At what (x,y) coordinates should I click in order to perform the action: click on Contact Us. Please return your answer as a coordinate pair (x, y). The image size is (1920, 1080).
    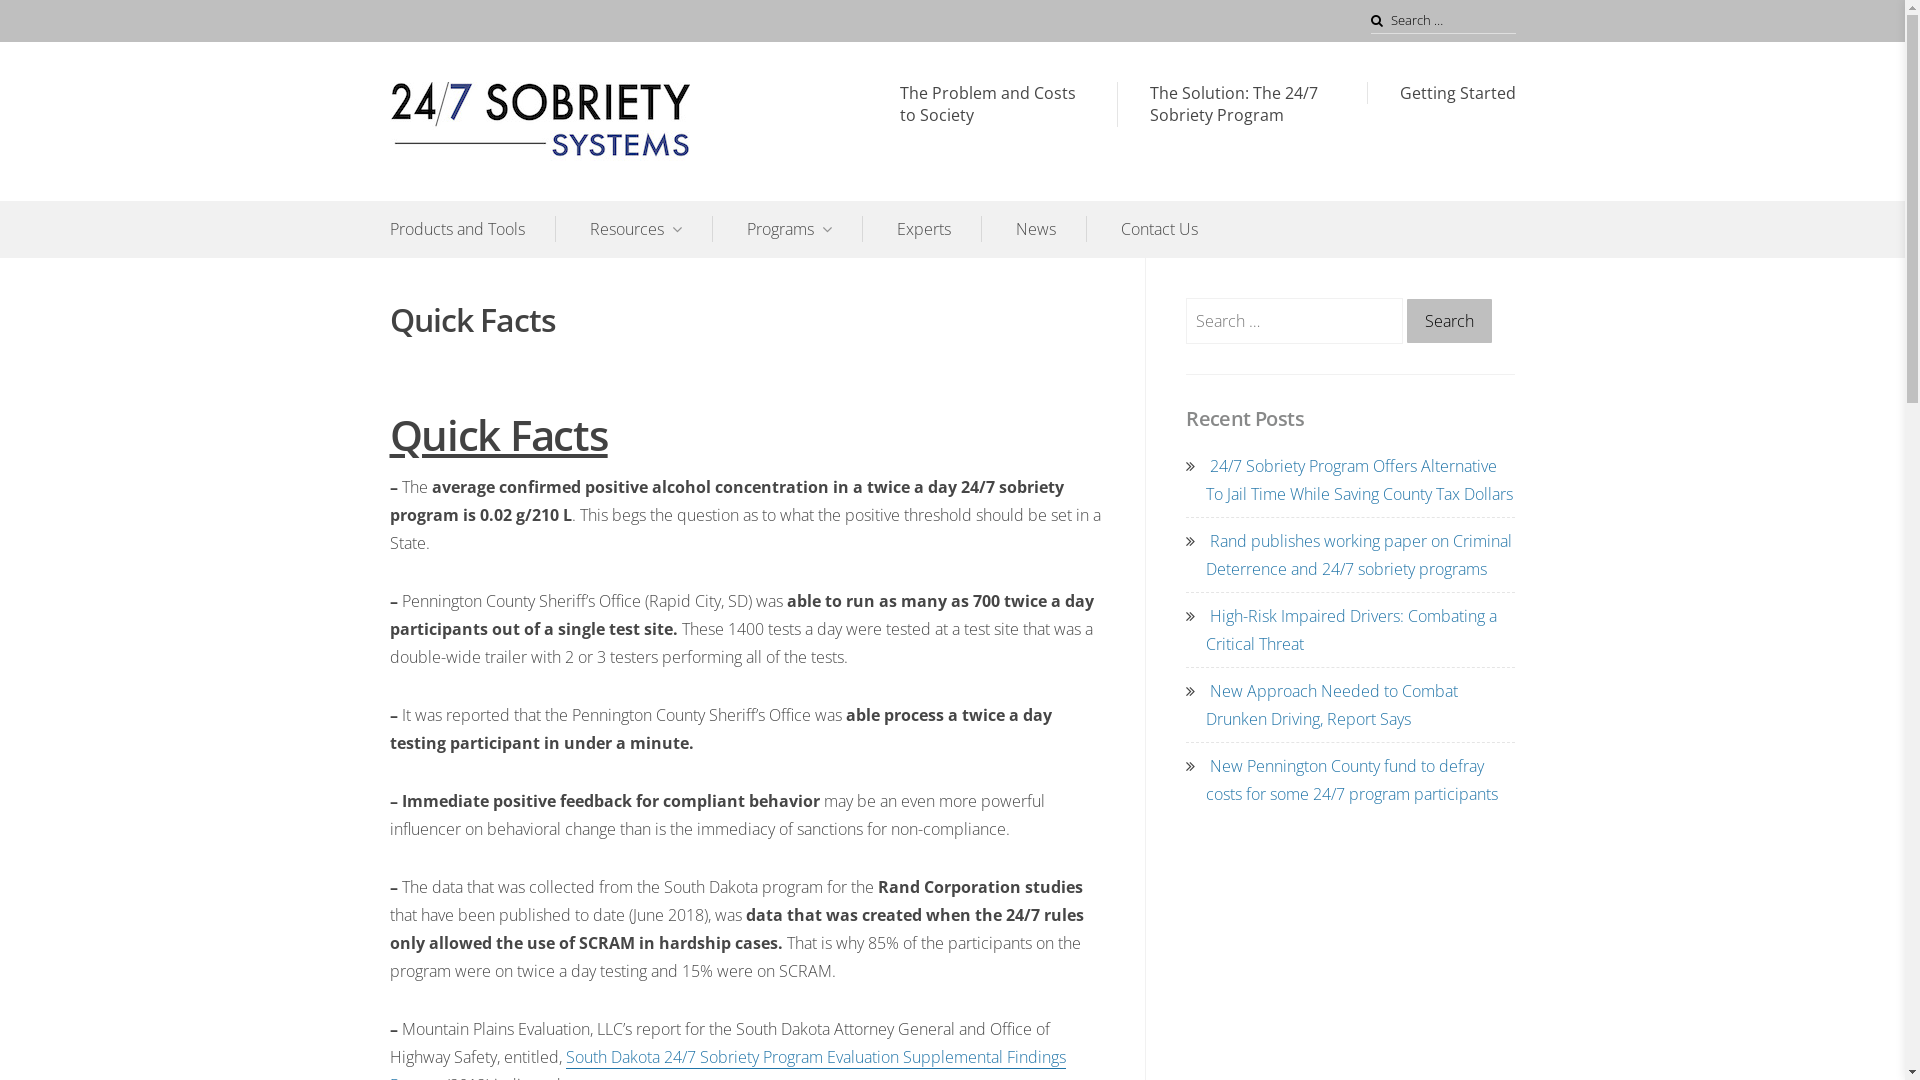
    Looking at the image, I should click on (1158, 229).